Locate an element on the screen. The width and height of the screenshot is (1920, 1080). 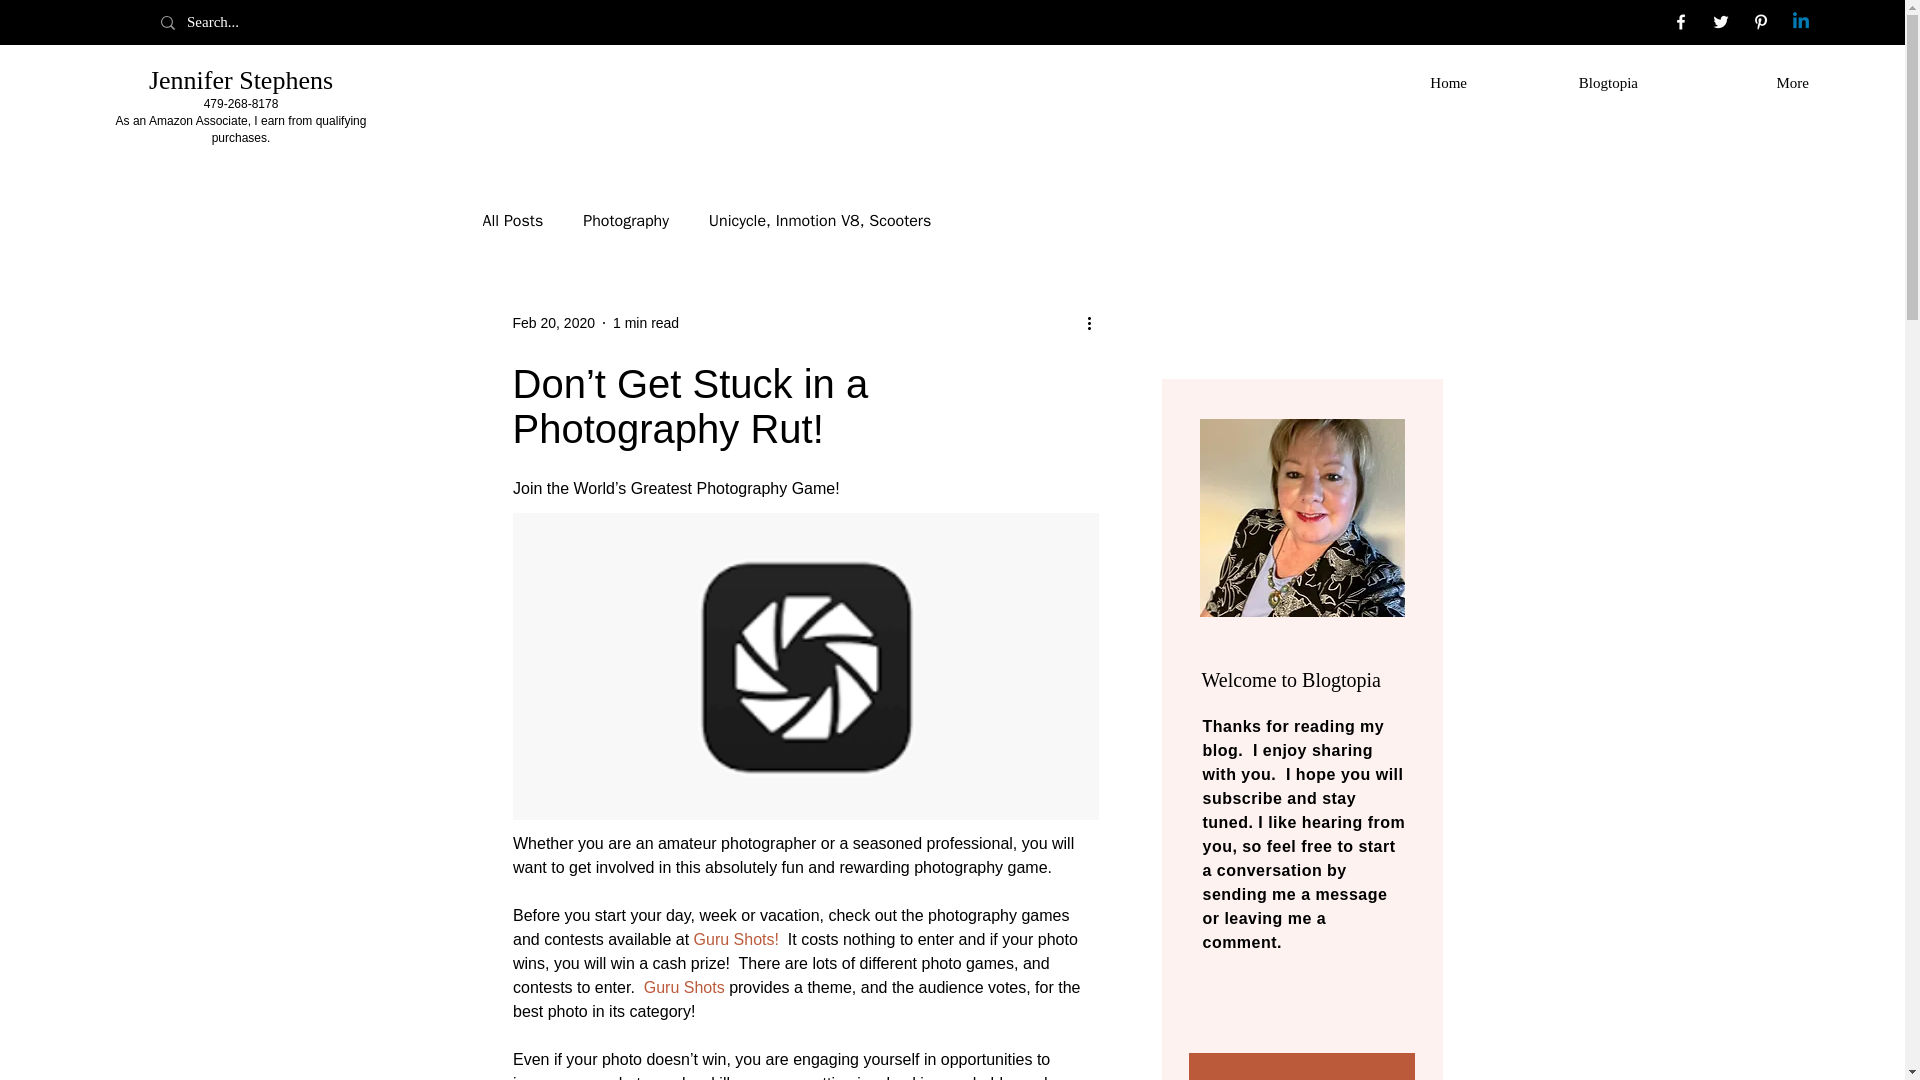
Photography is located at coordinates (626, 220).